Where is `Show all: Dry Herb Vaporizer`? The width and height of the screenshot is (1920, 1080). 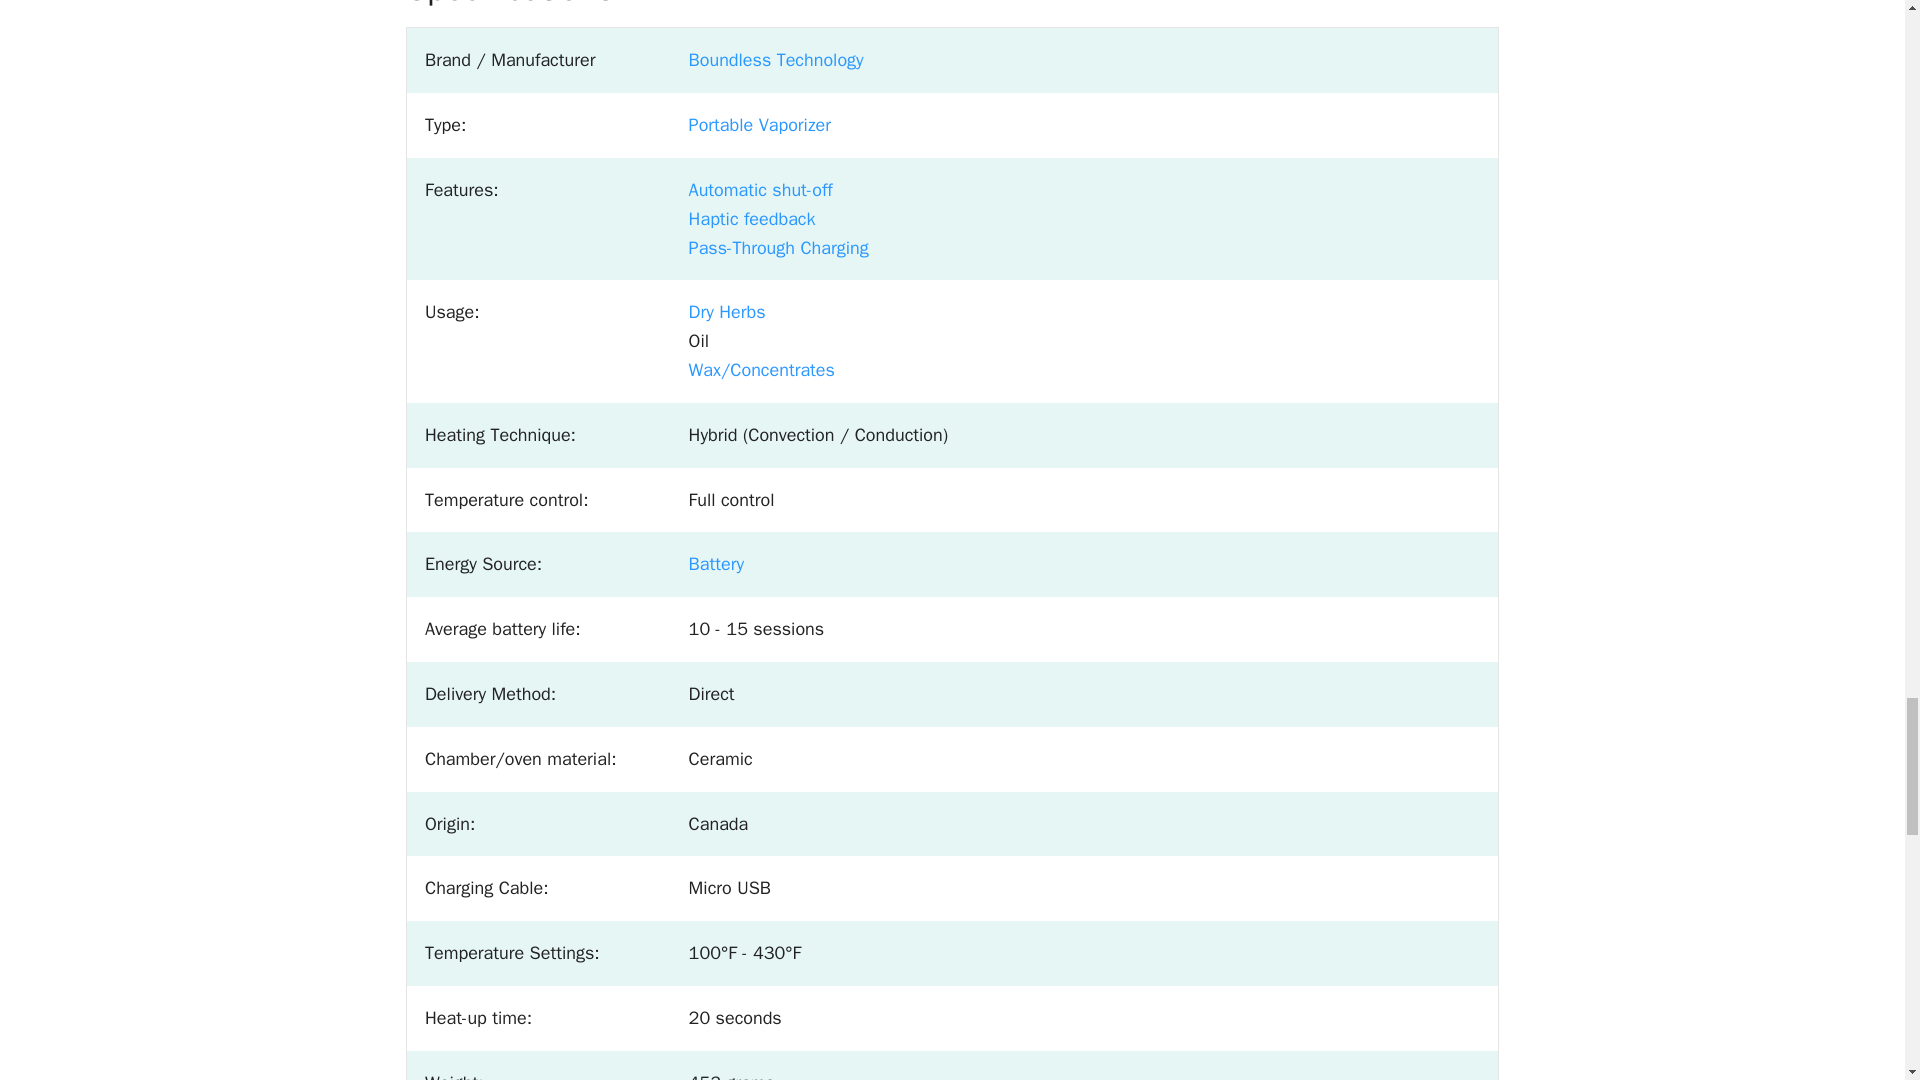
Show all: Dry Herb Vaporizer is located at coordinates (728, 312).